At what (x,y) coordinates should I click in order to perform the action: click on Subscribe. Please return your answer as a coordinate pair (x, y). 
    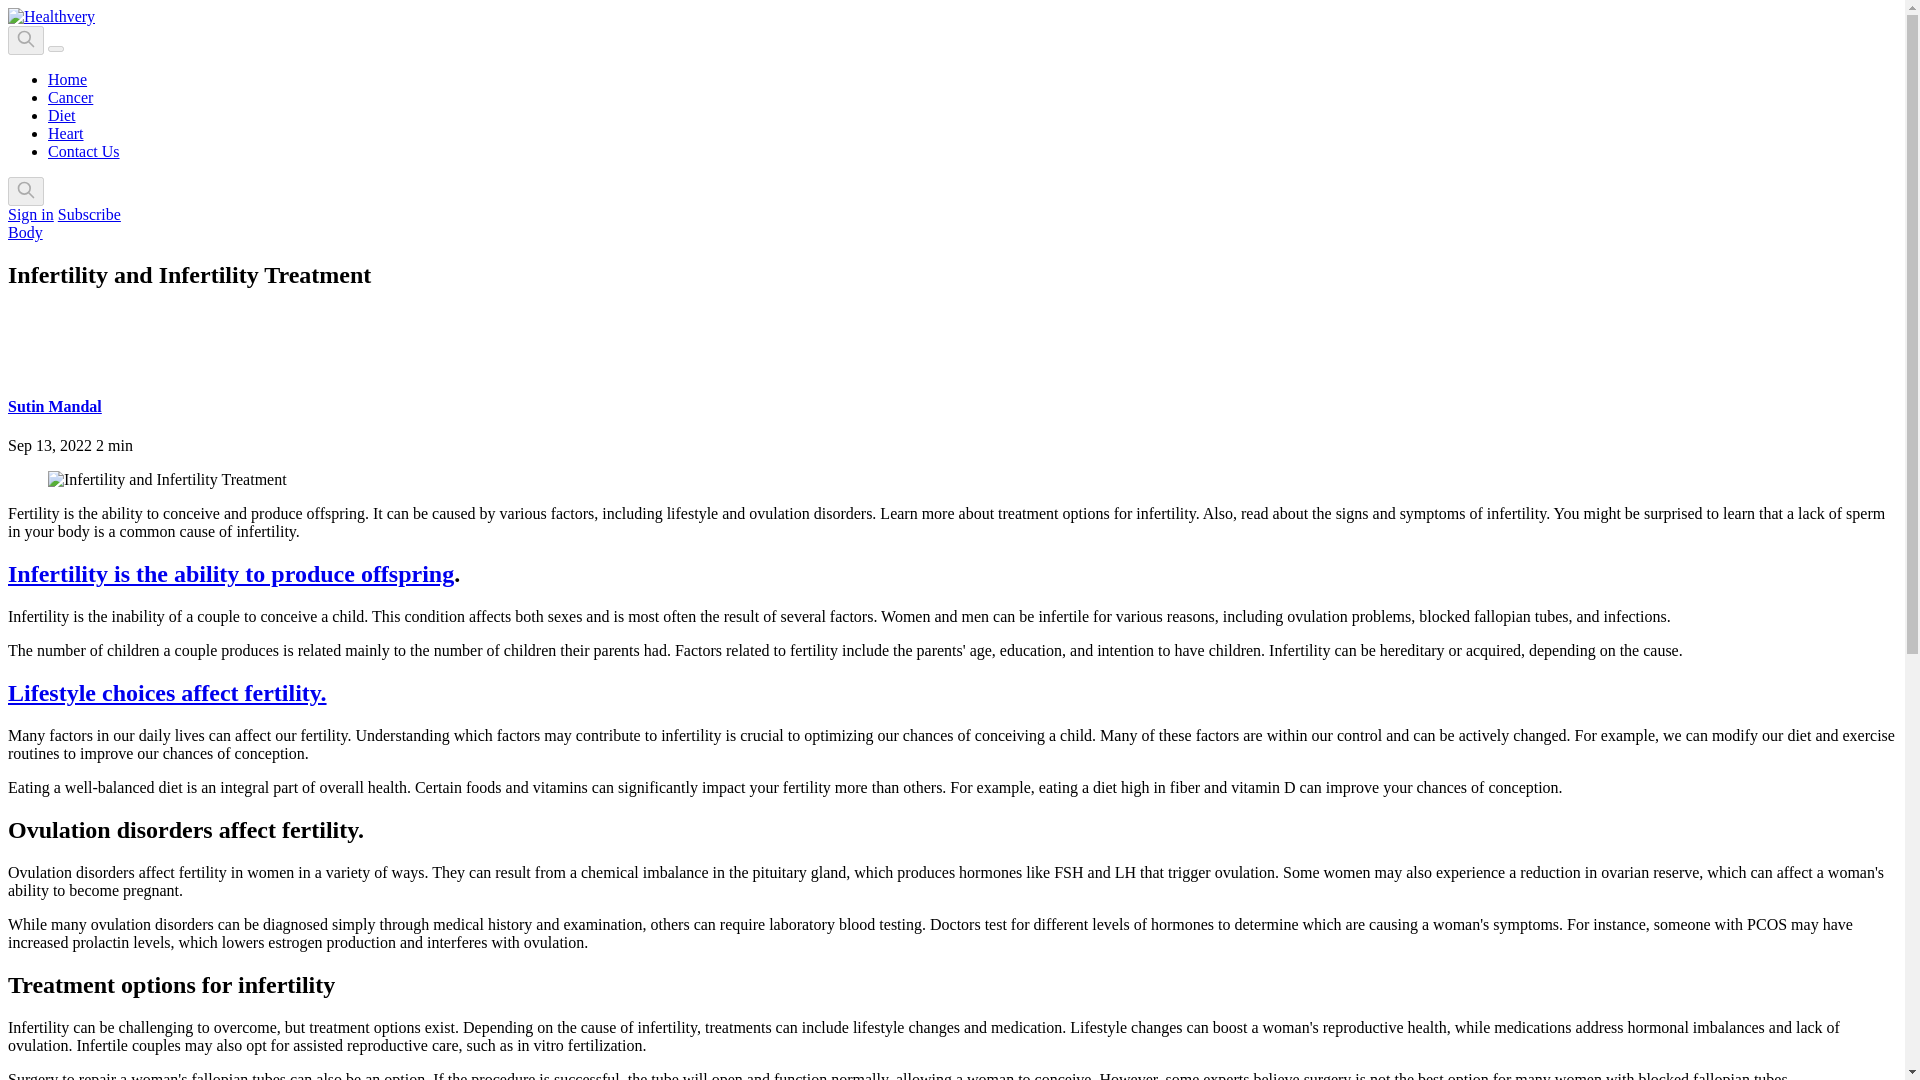
    Looking at the image, I should click on (88, 214).